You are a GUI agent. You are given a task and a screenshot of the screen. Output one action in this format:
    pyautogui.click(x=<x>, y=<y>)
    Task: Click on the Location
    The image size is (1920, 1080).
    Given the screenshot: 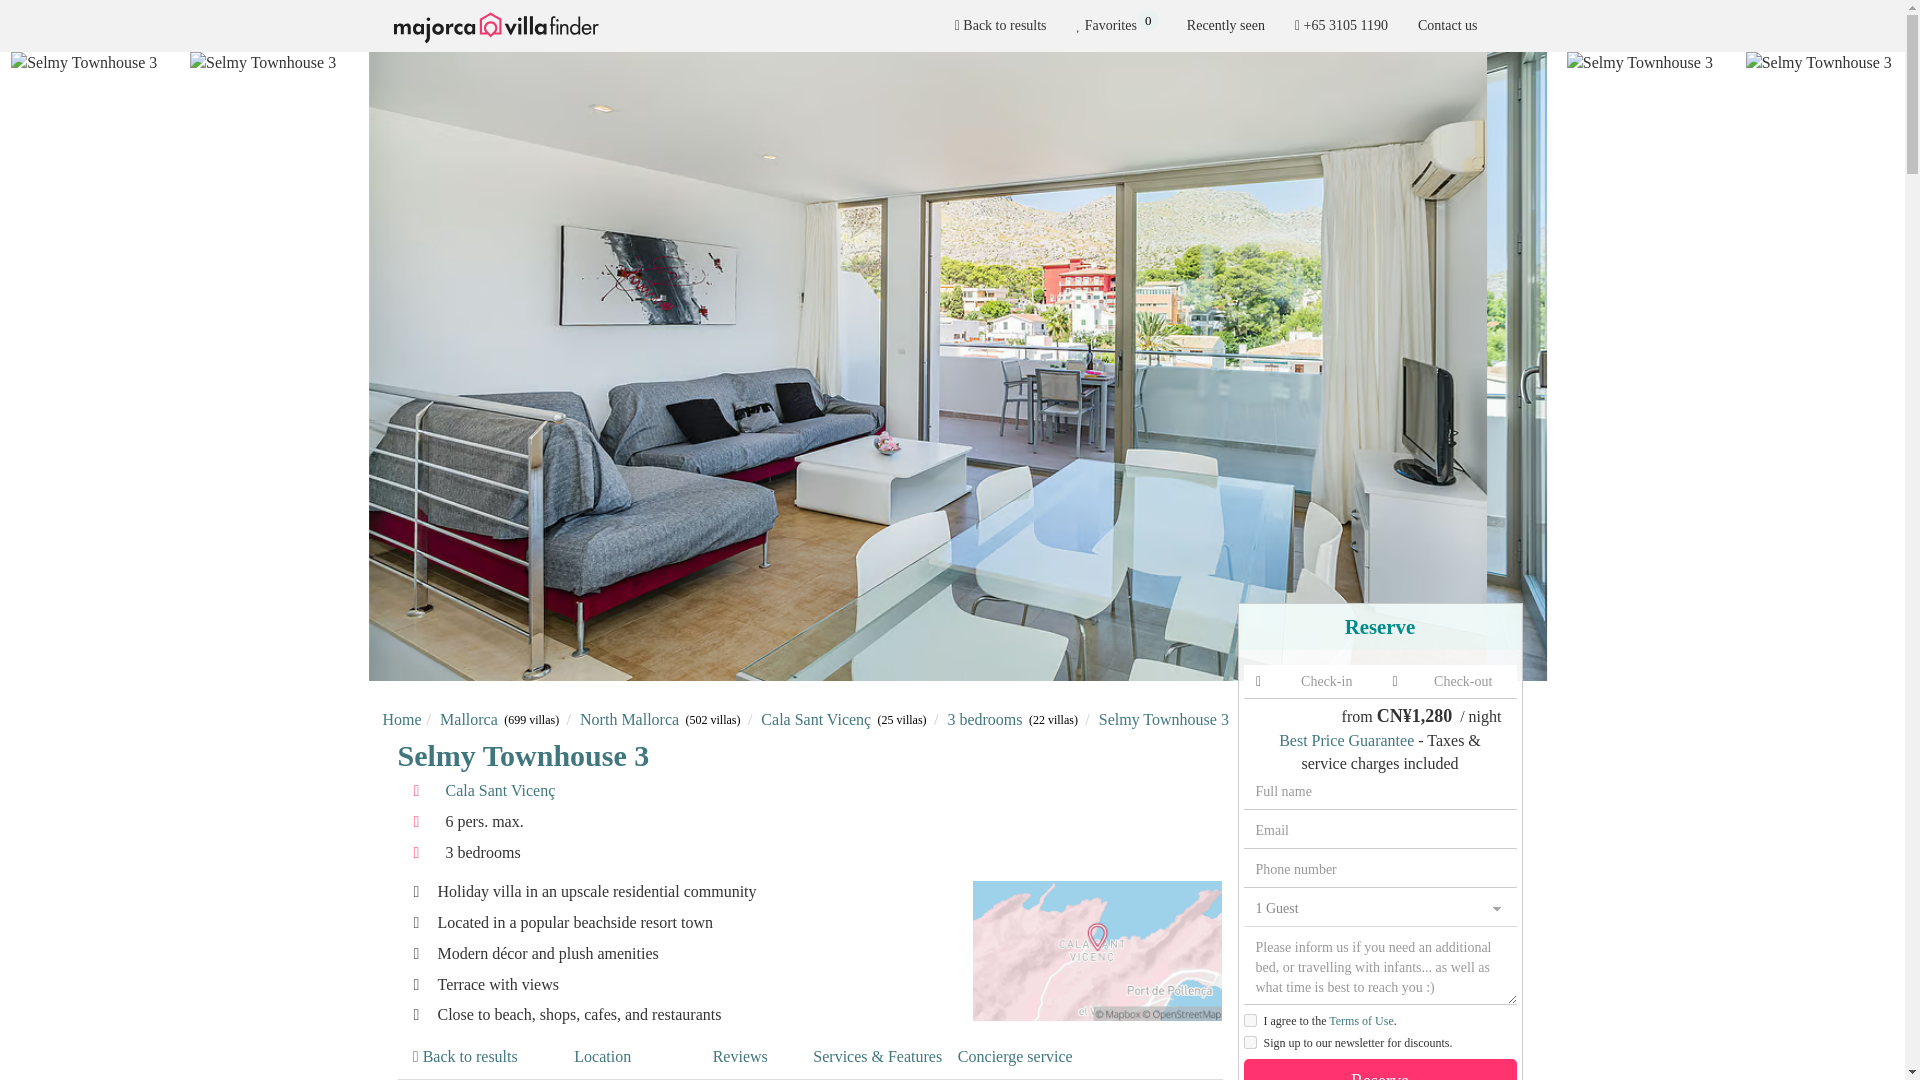 What is the action you would take?
    pyautogui.click(x=602, y=1057)
    